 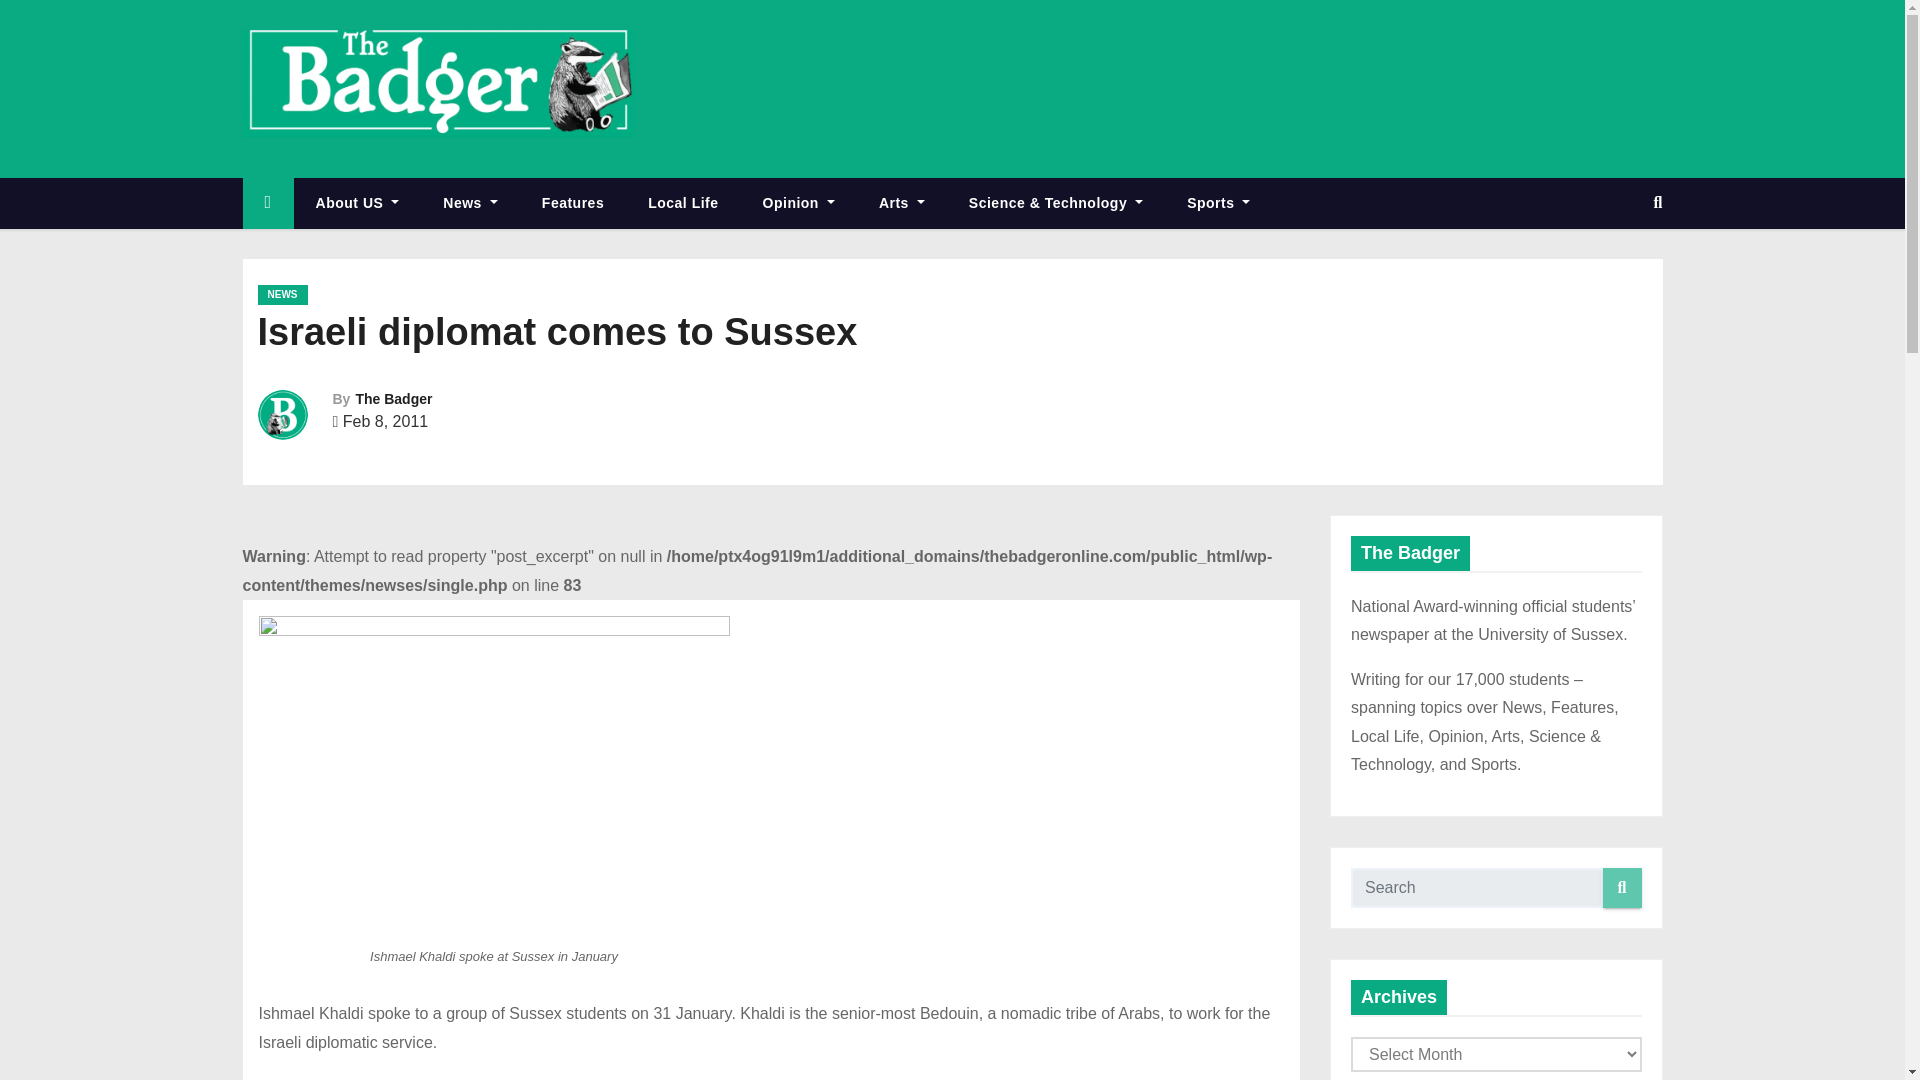 What do you see at coordinates (358, 203) in the screenshot?
I see `About US` at bounding box center [358, 203].